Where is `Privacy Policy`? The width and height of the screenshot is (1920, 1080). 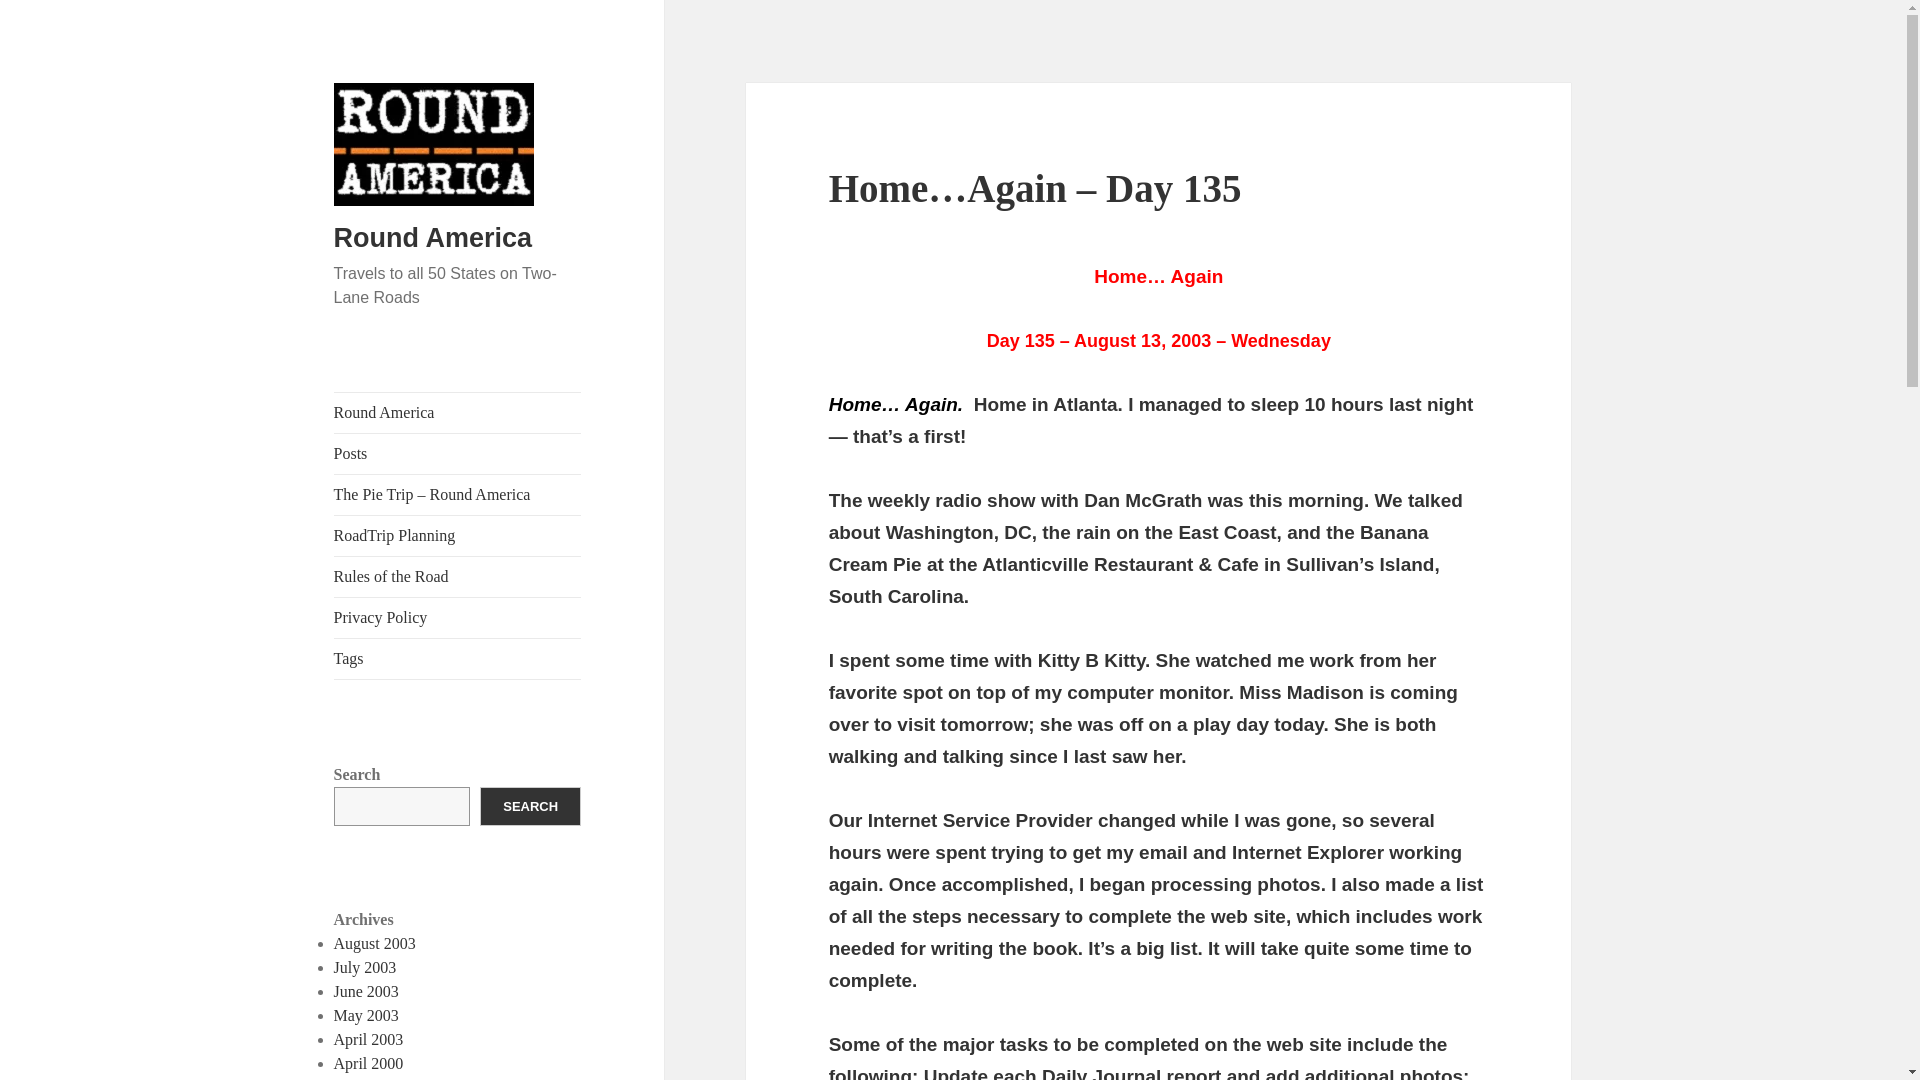 Privacy Policy is located at coordinates (458, 618).